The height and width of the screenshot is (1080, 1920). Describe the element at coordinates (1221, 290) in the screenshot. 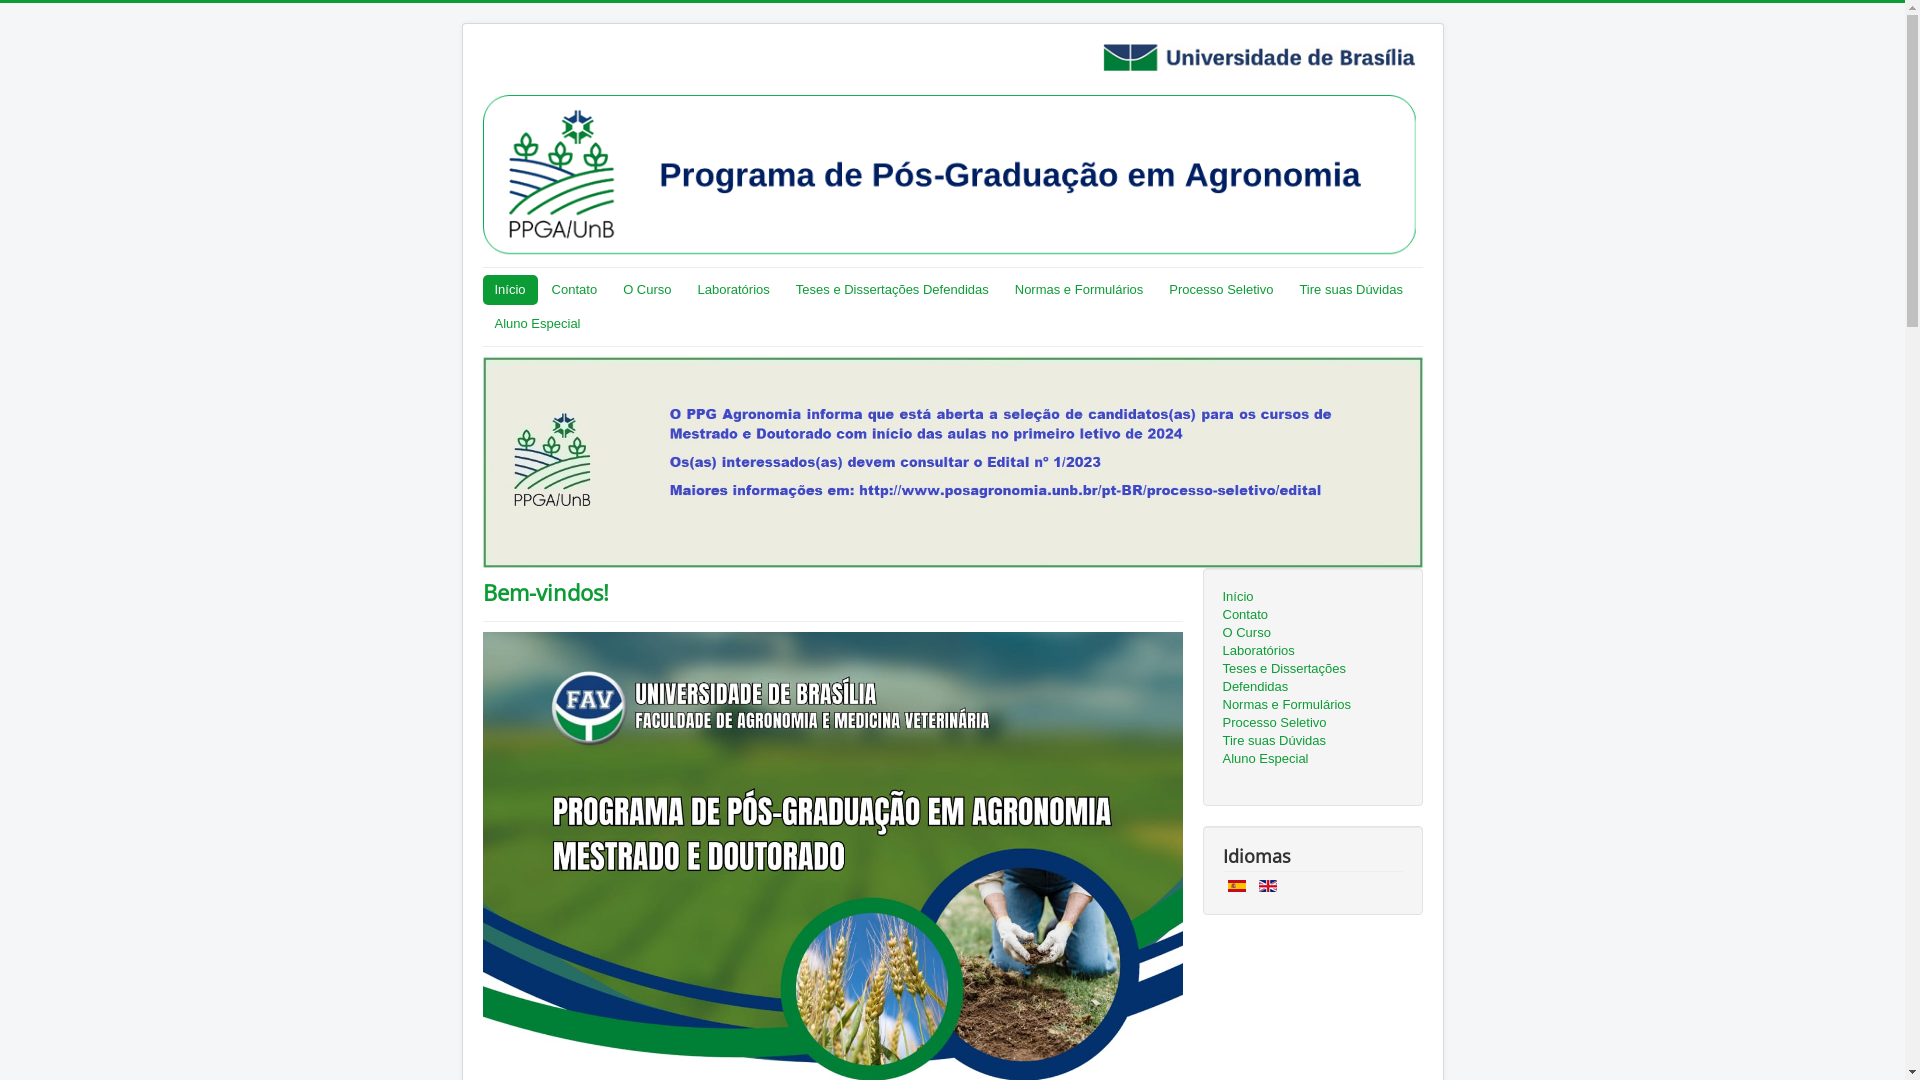

I see `Processo Seletivo` at that location.